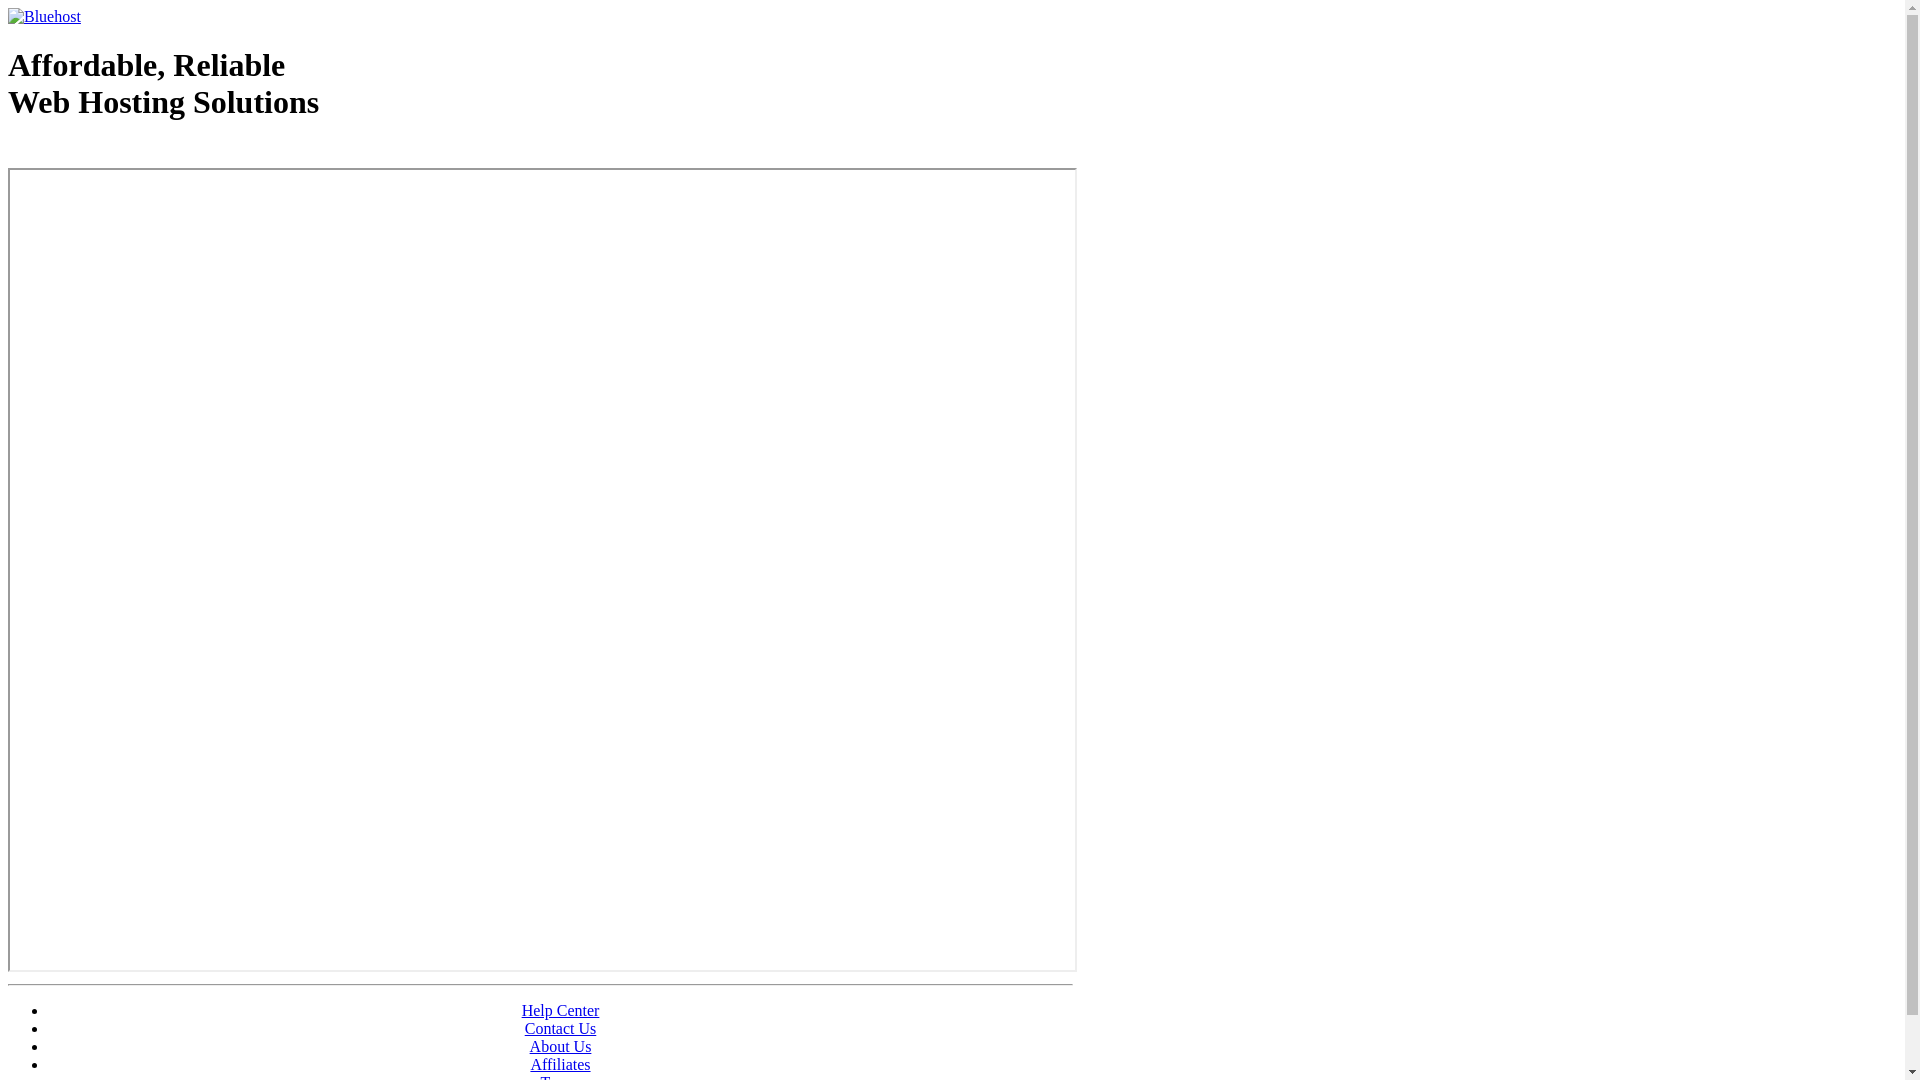  Describe the element at coordinates (560, 1064) in the screenshot. I see `Affiliates` at that location.